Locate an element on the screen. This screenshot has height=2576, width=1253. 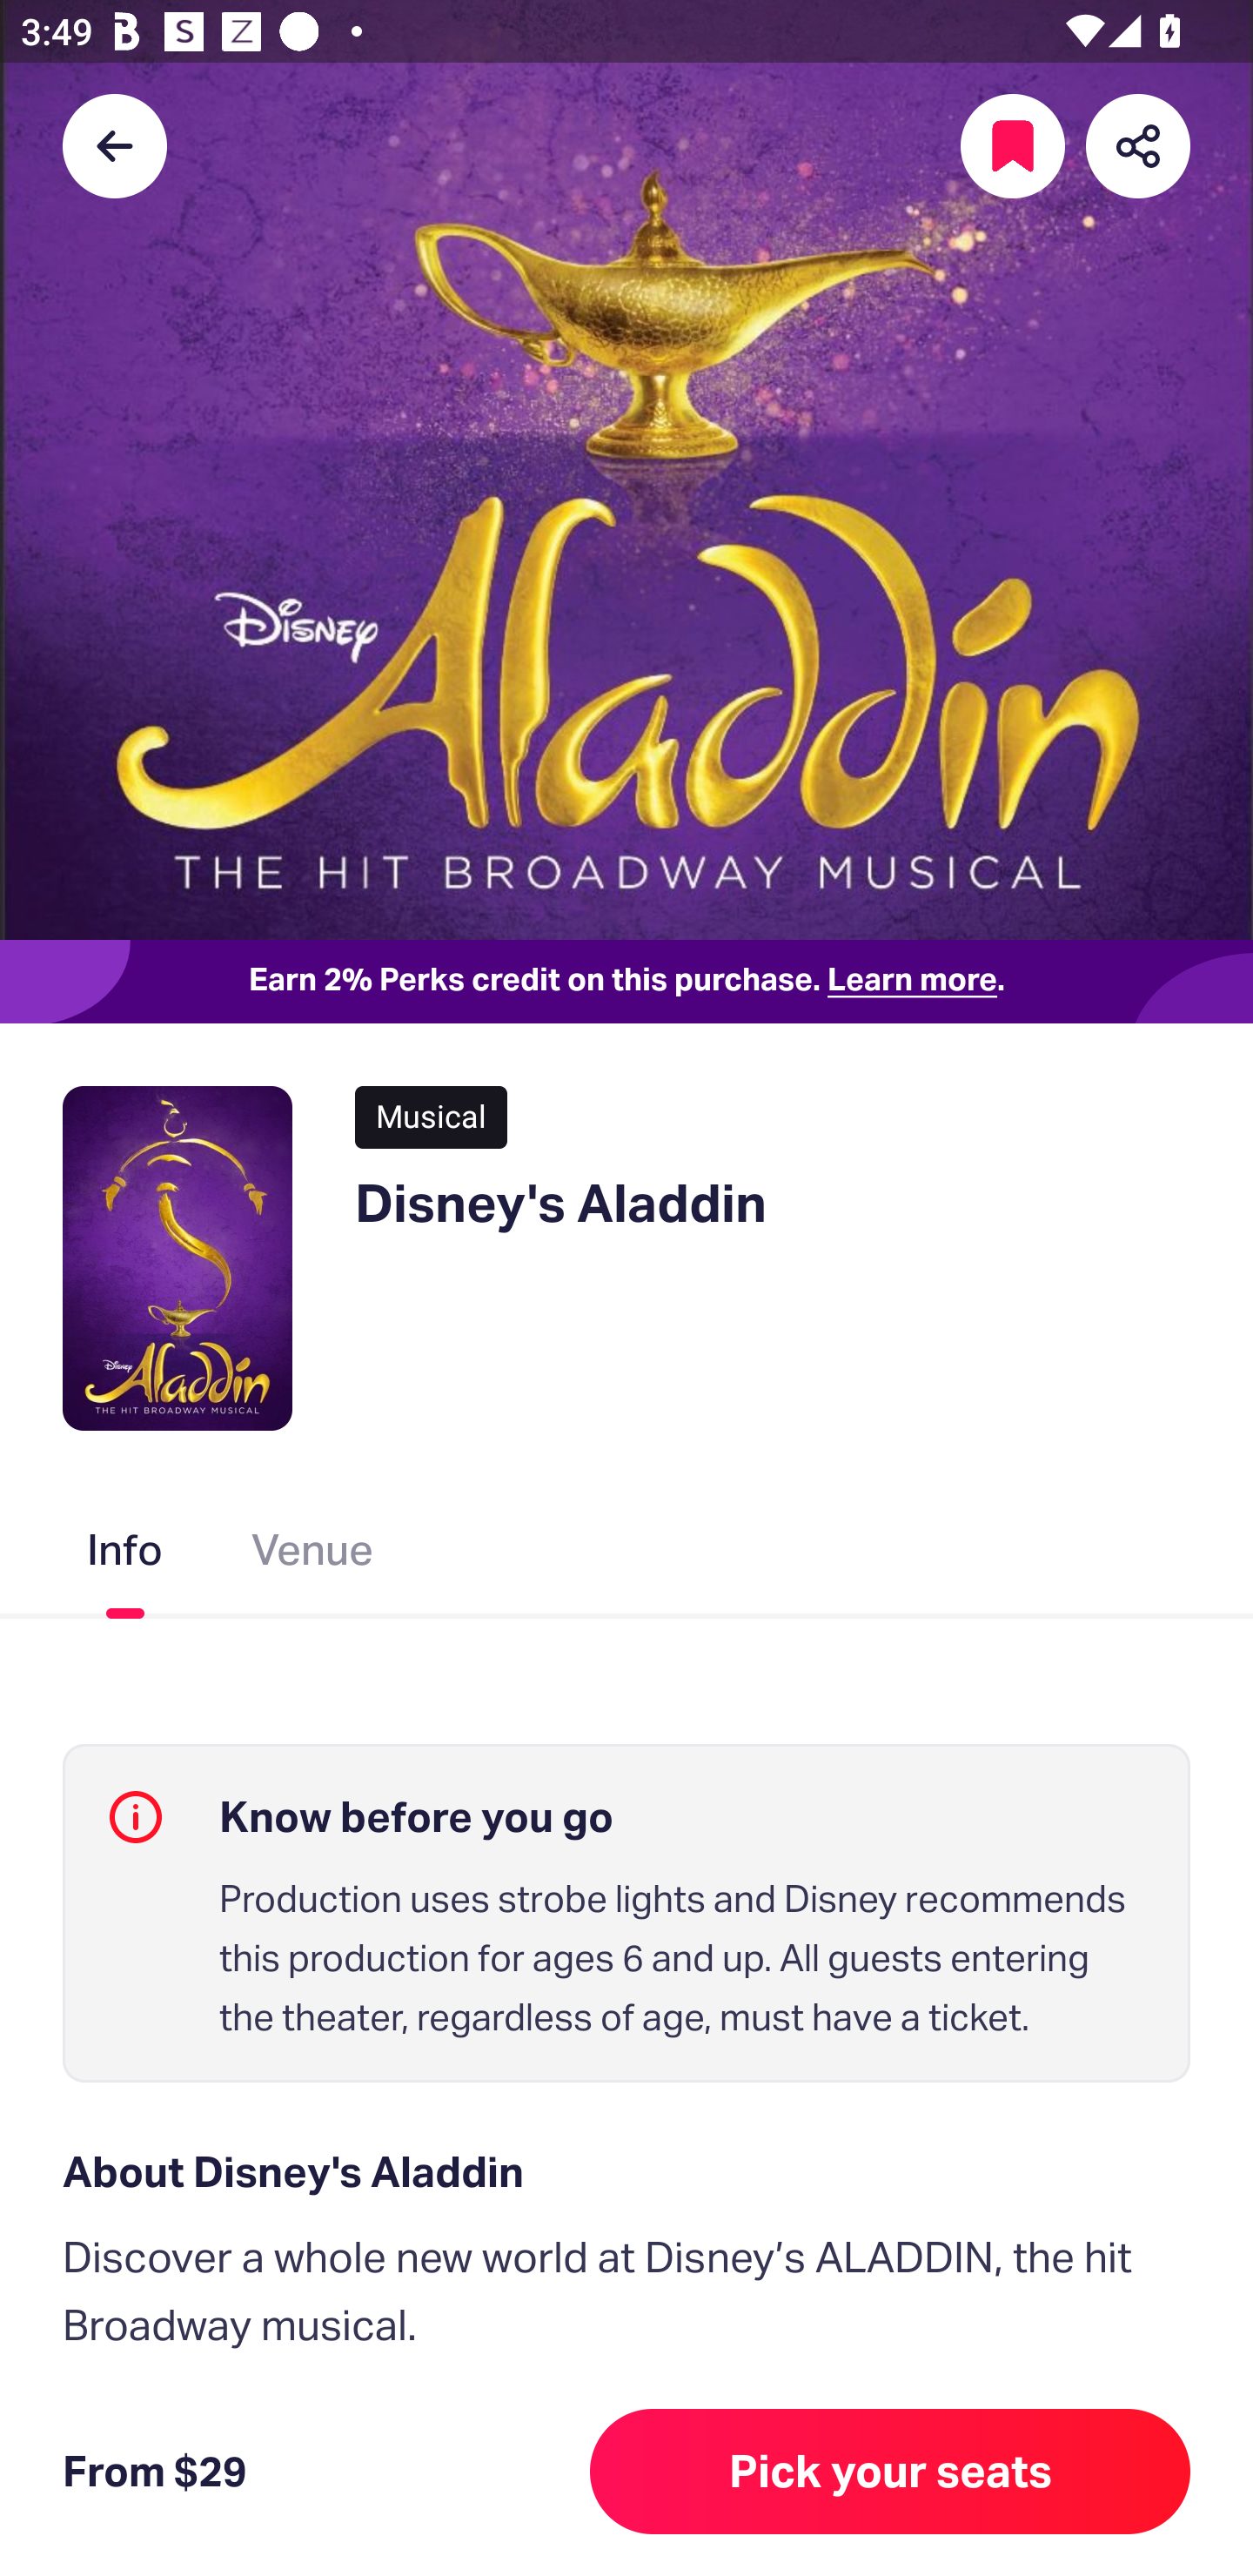
Earn 2% Perks credit on this purchase. Learn more. is located at coordinates (626, 982).